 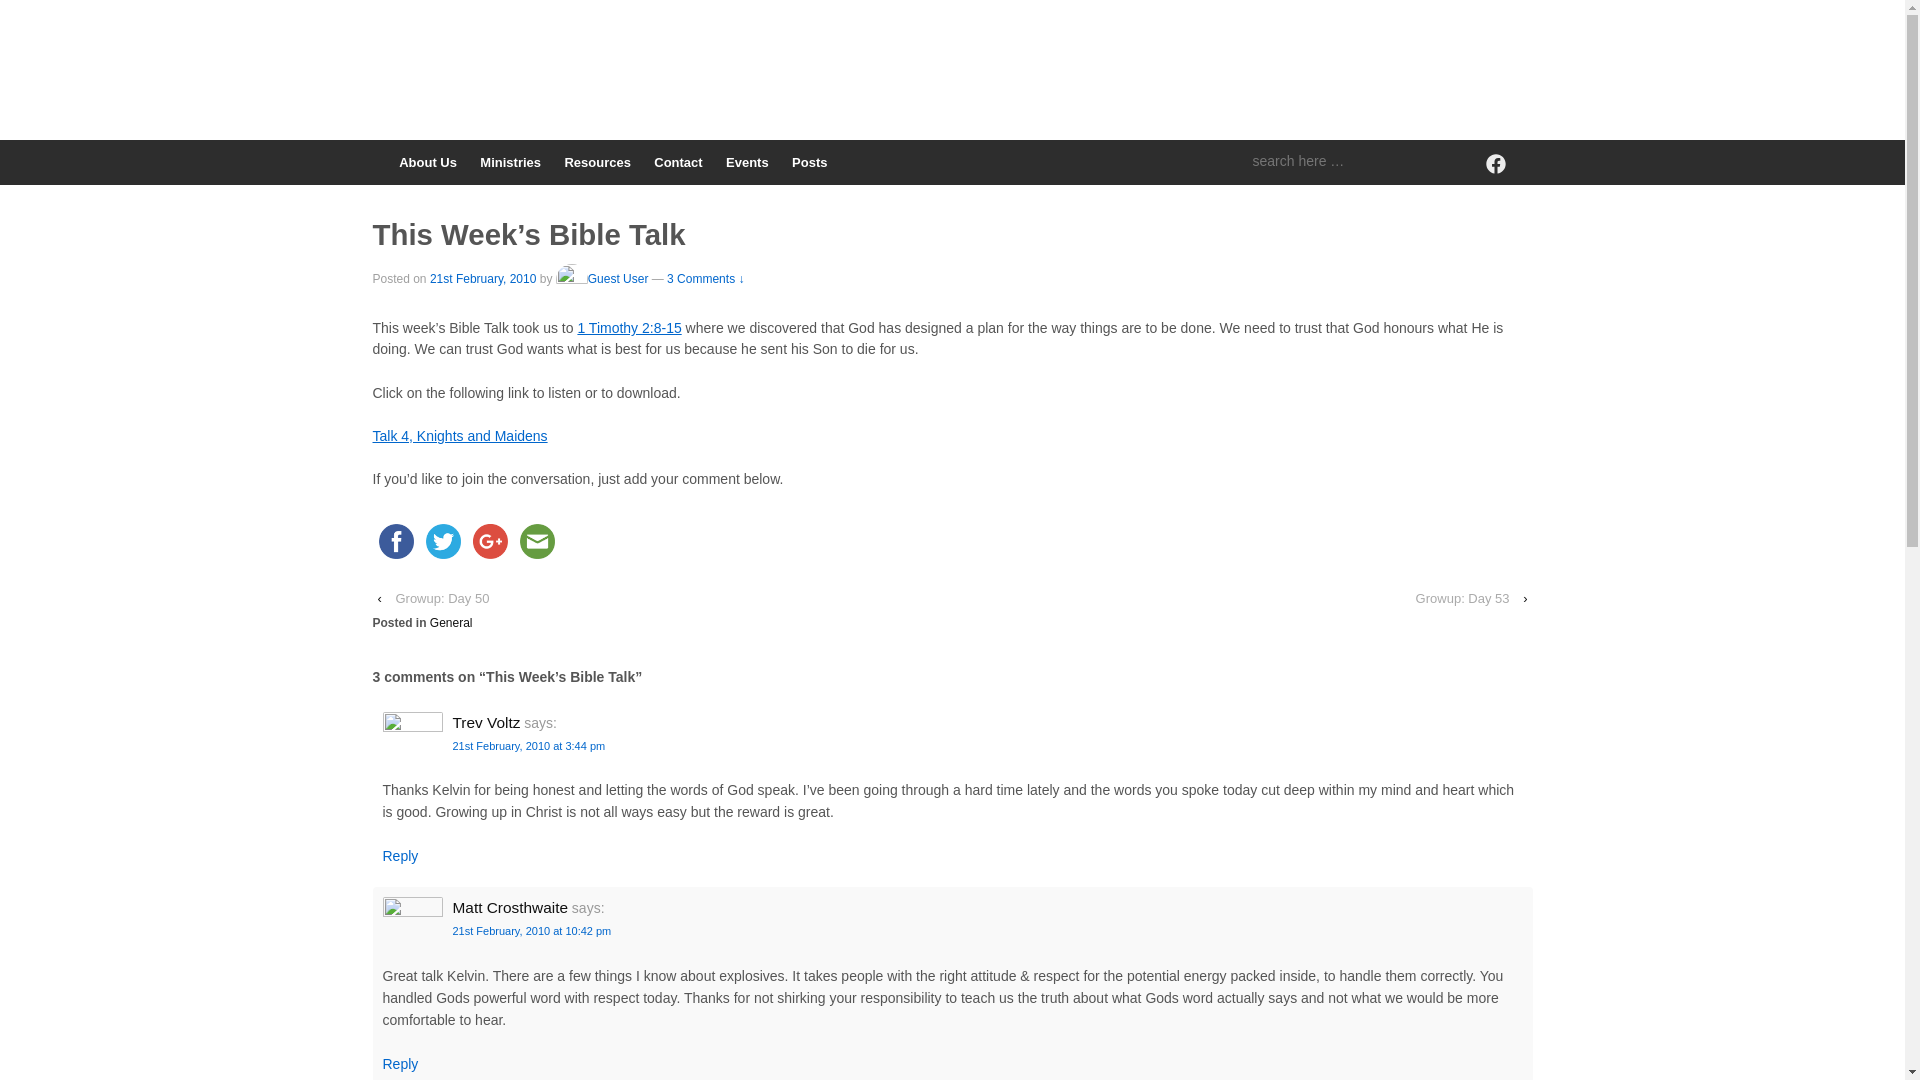 What do you see at coordinates (489, 541) in the screenshot?
I see `google` at bounding box center [489, 541].